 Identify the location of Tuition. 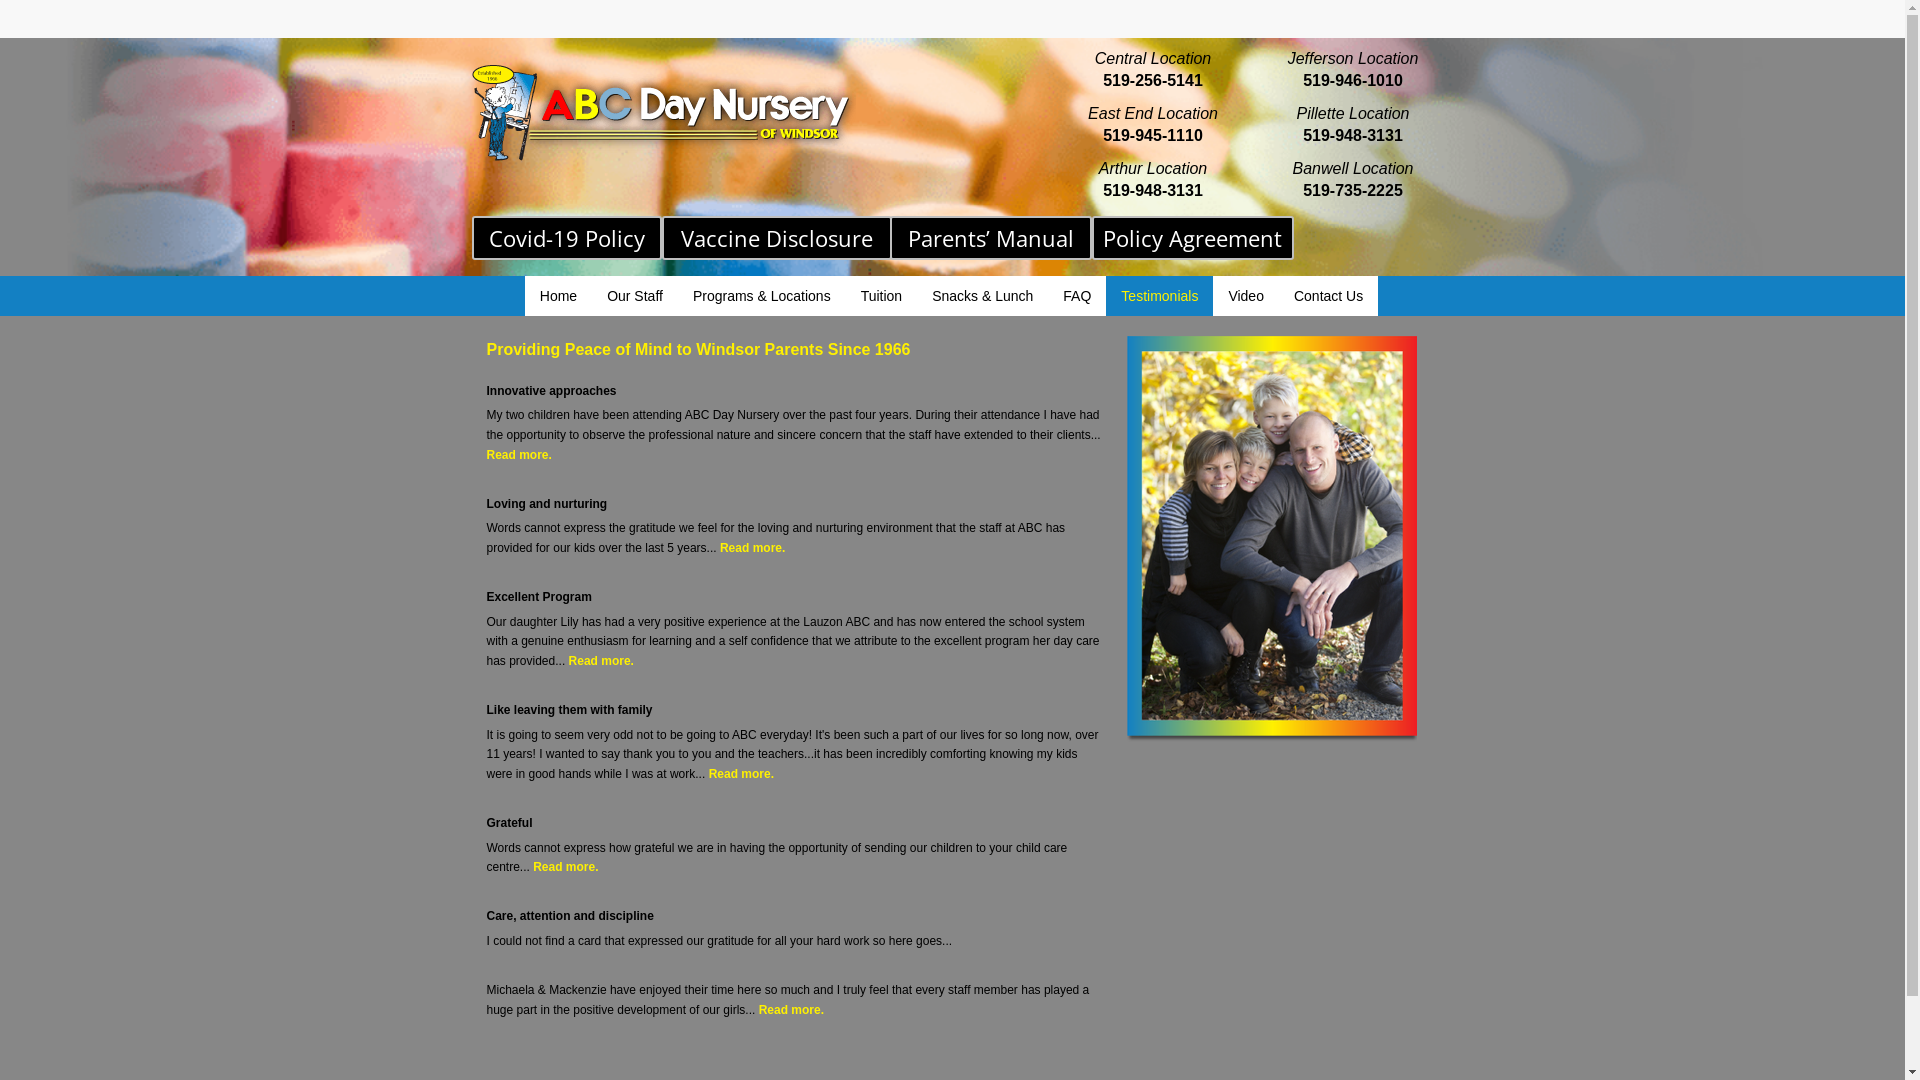
(882, 296).